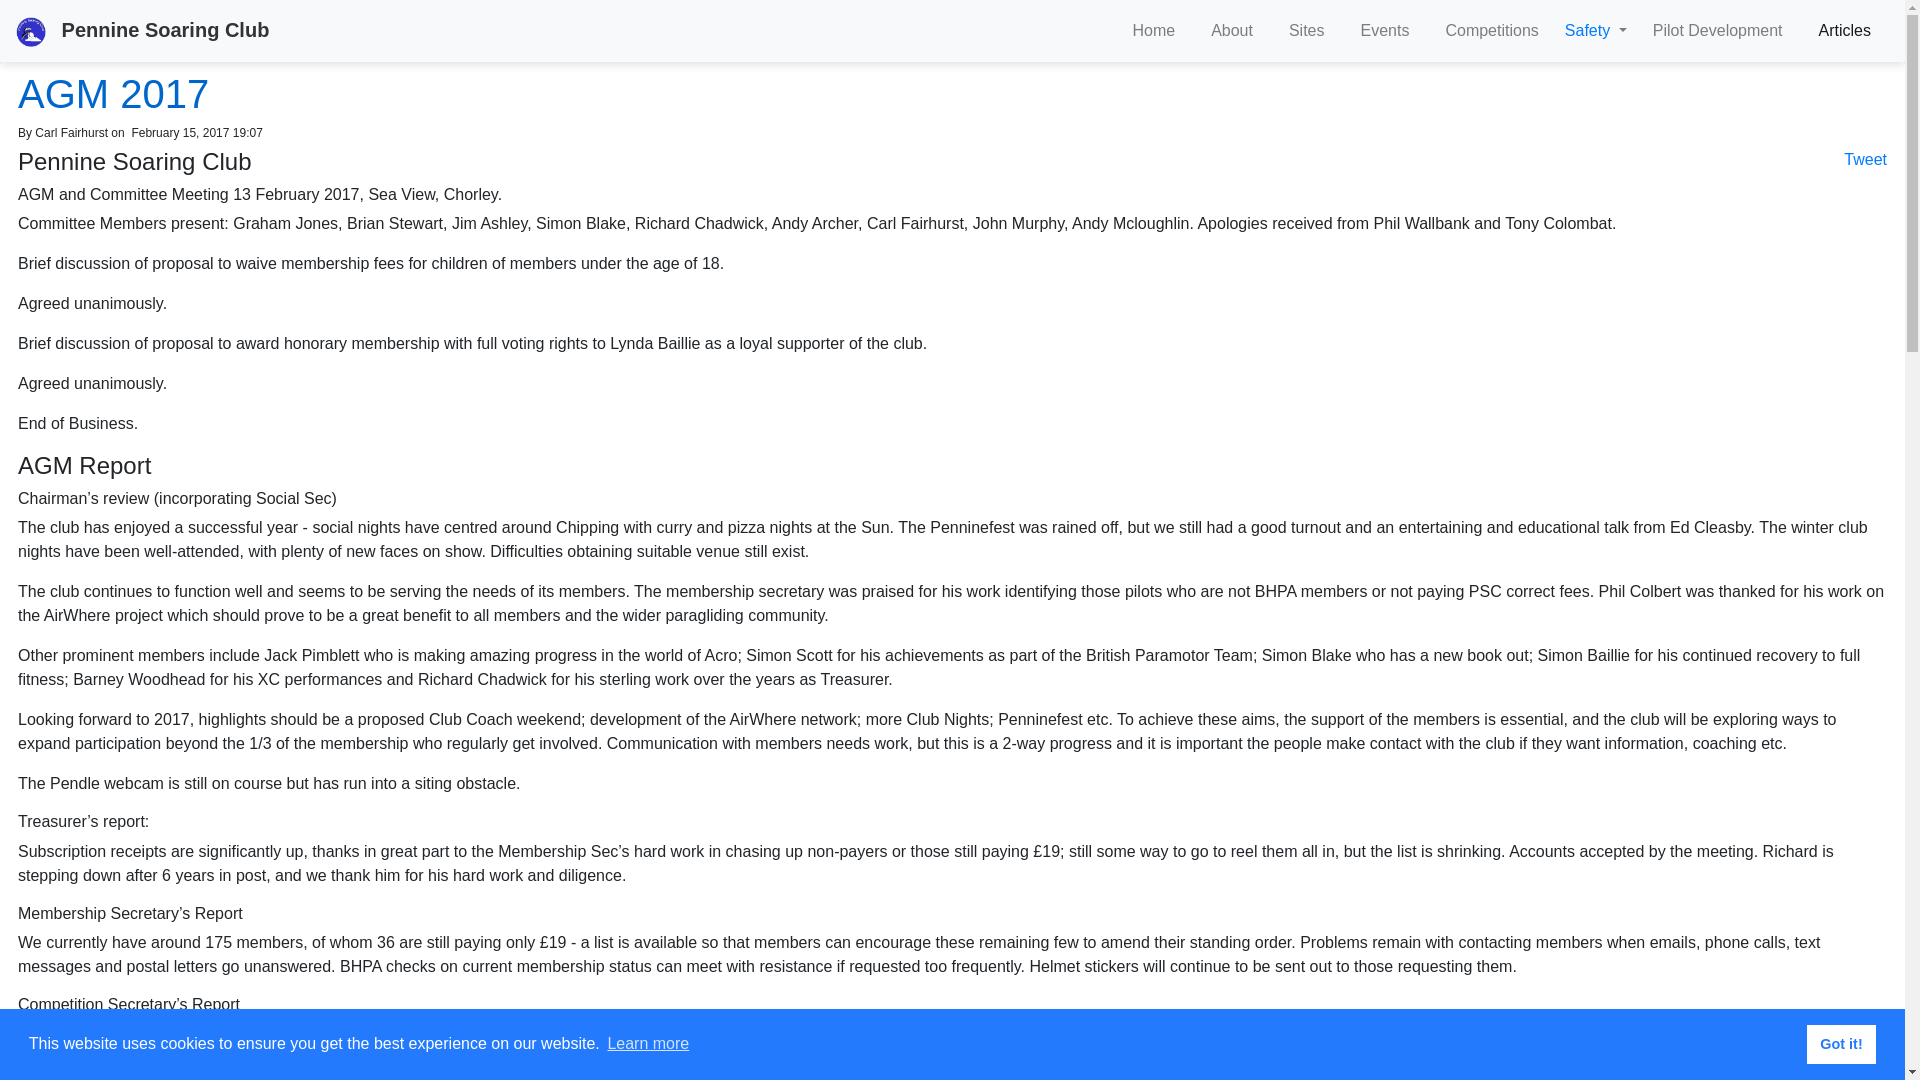  What do you see at coordinates (1385, 30) in the screenshot?
I see `Events` at bounding box center [1385, 30].